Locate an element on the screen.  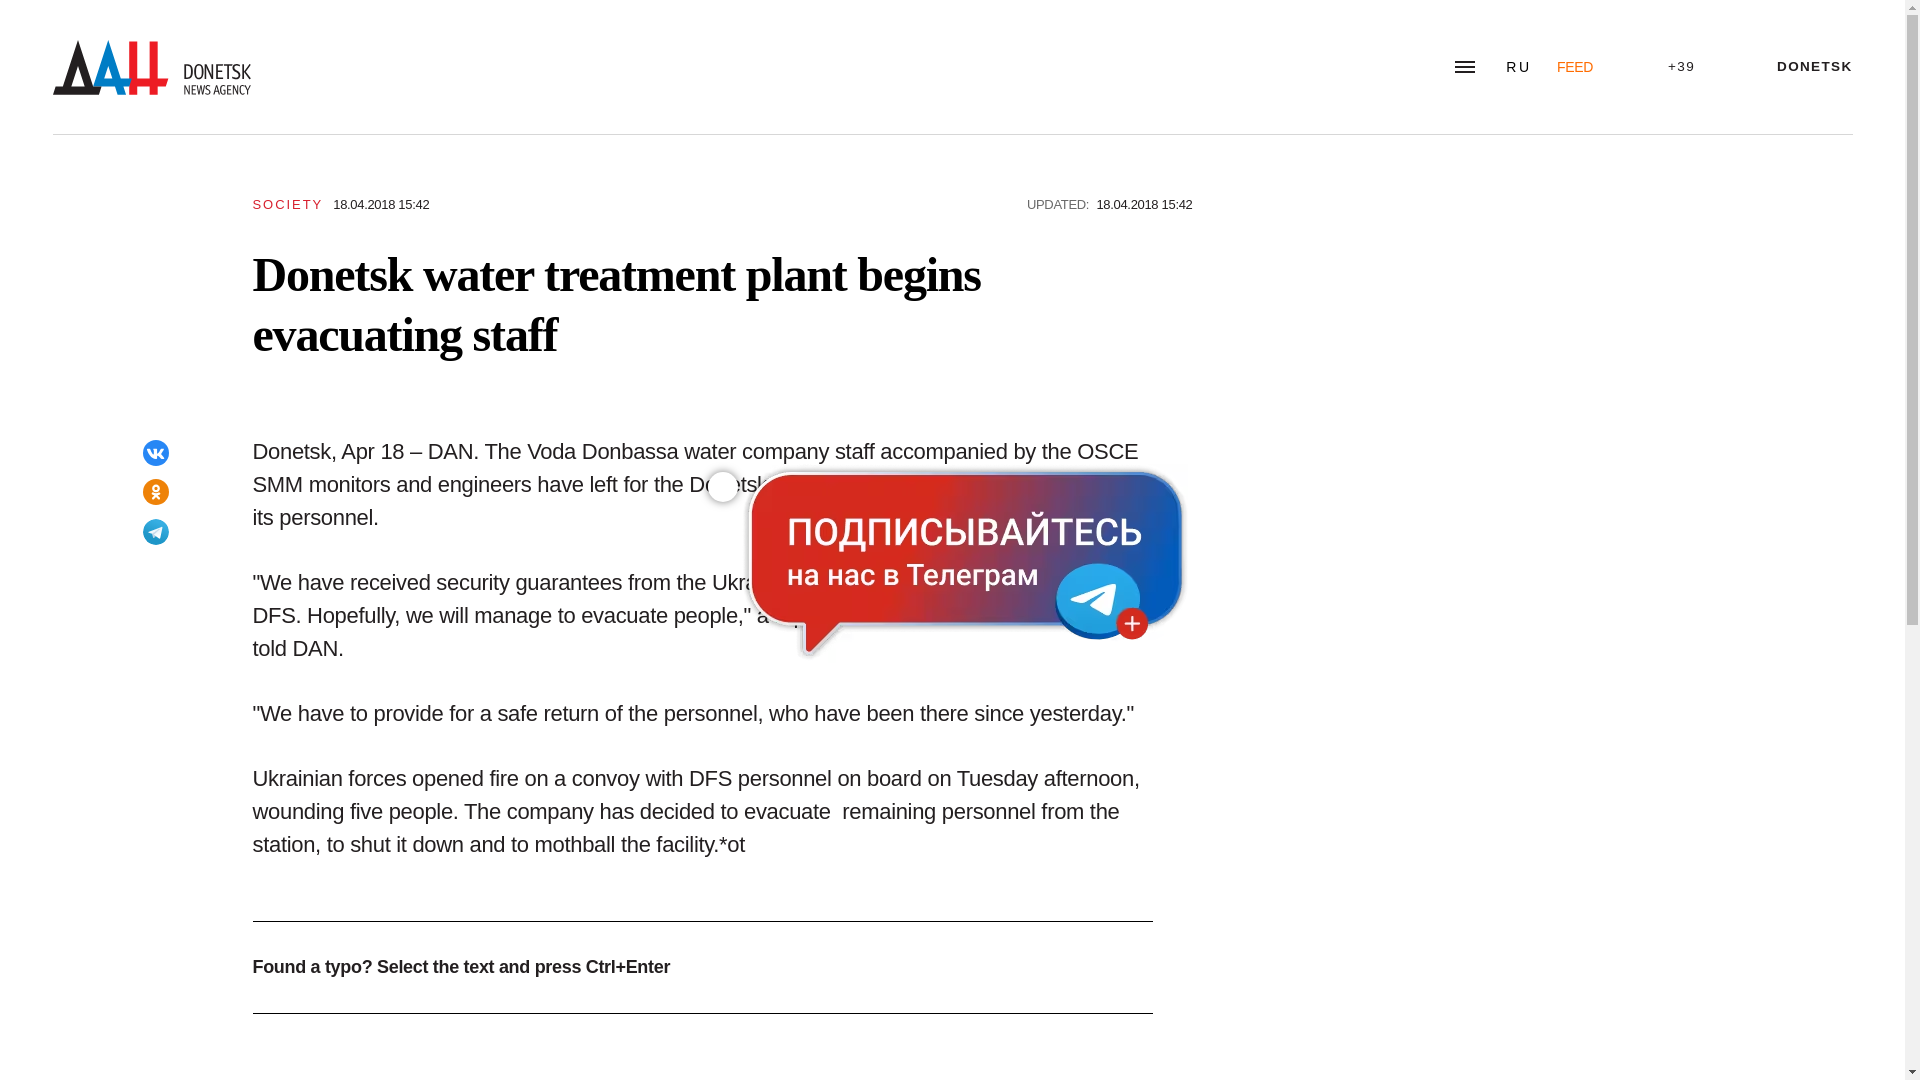
News feed is located at coordinates (1575, 66).